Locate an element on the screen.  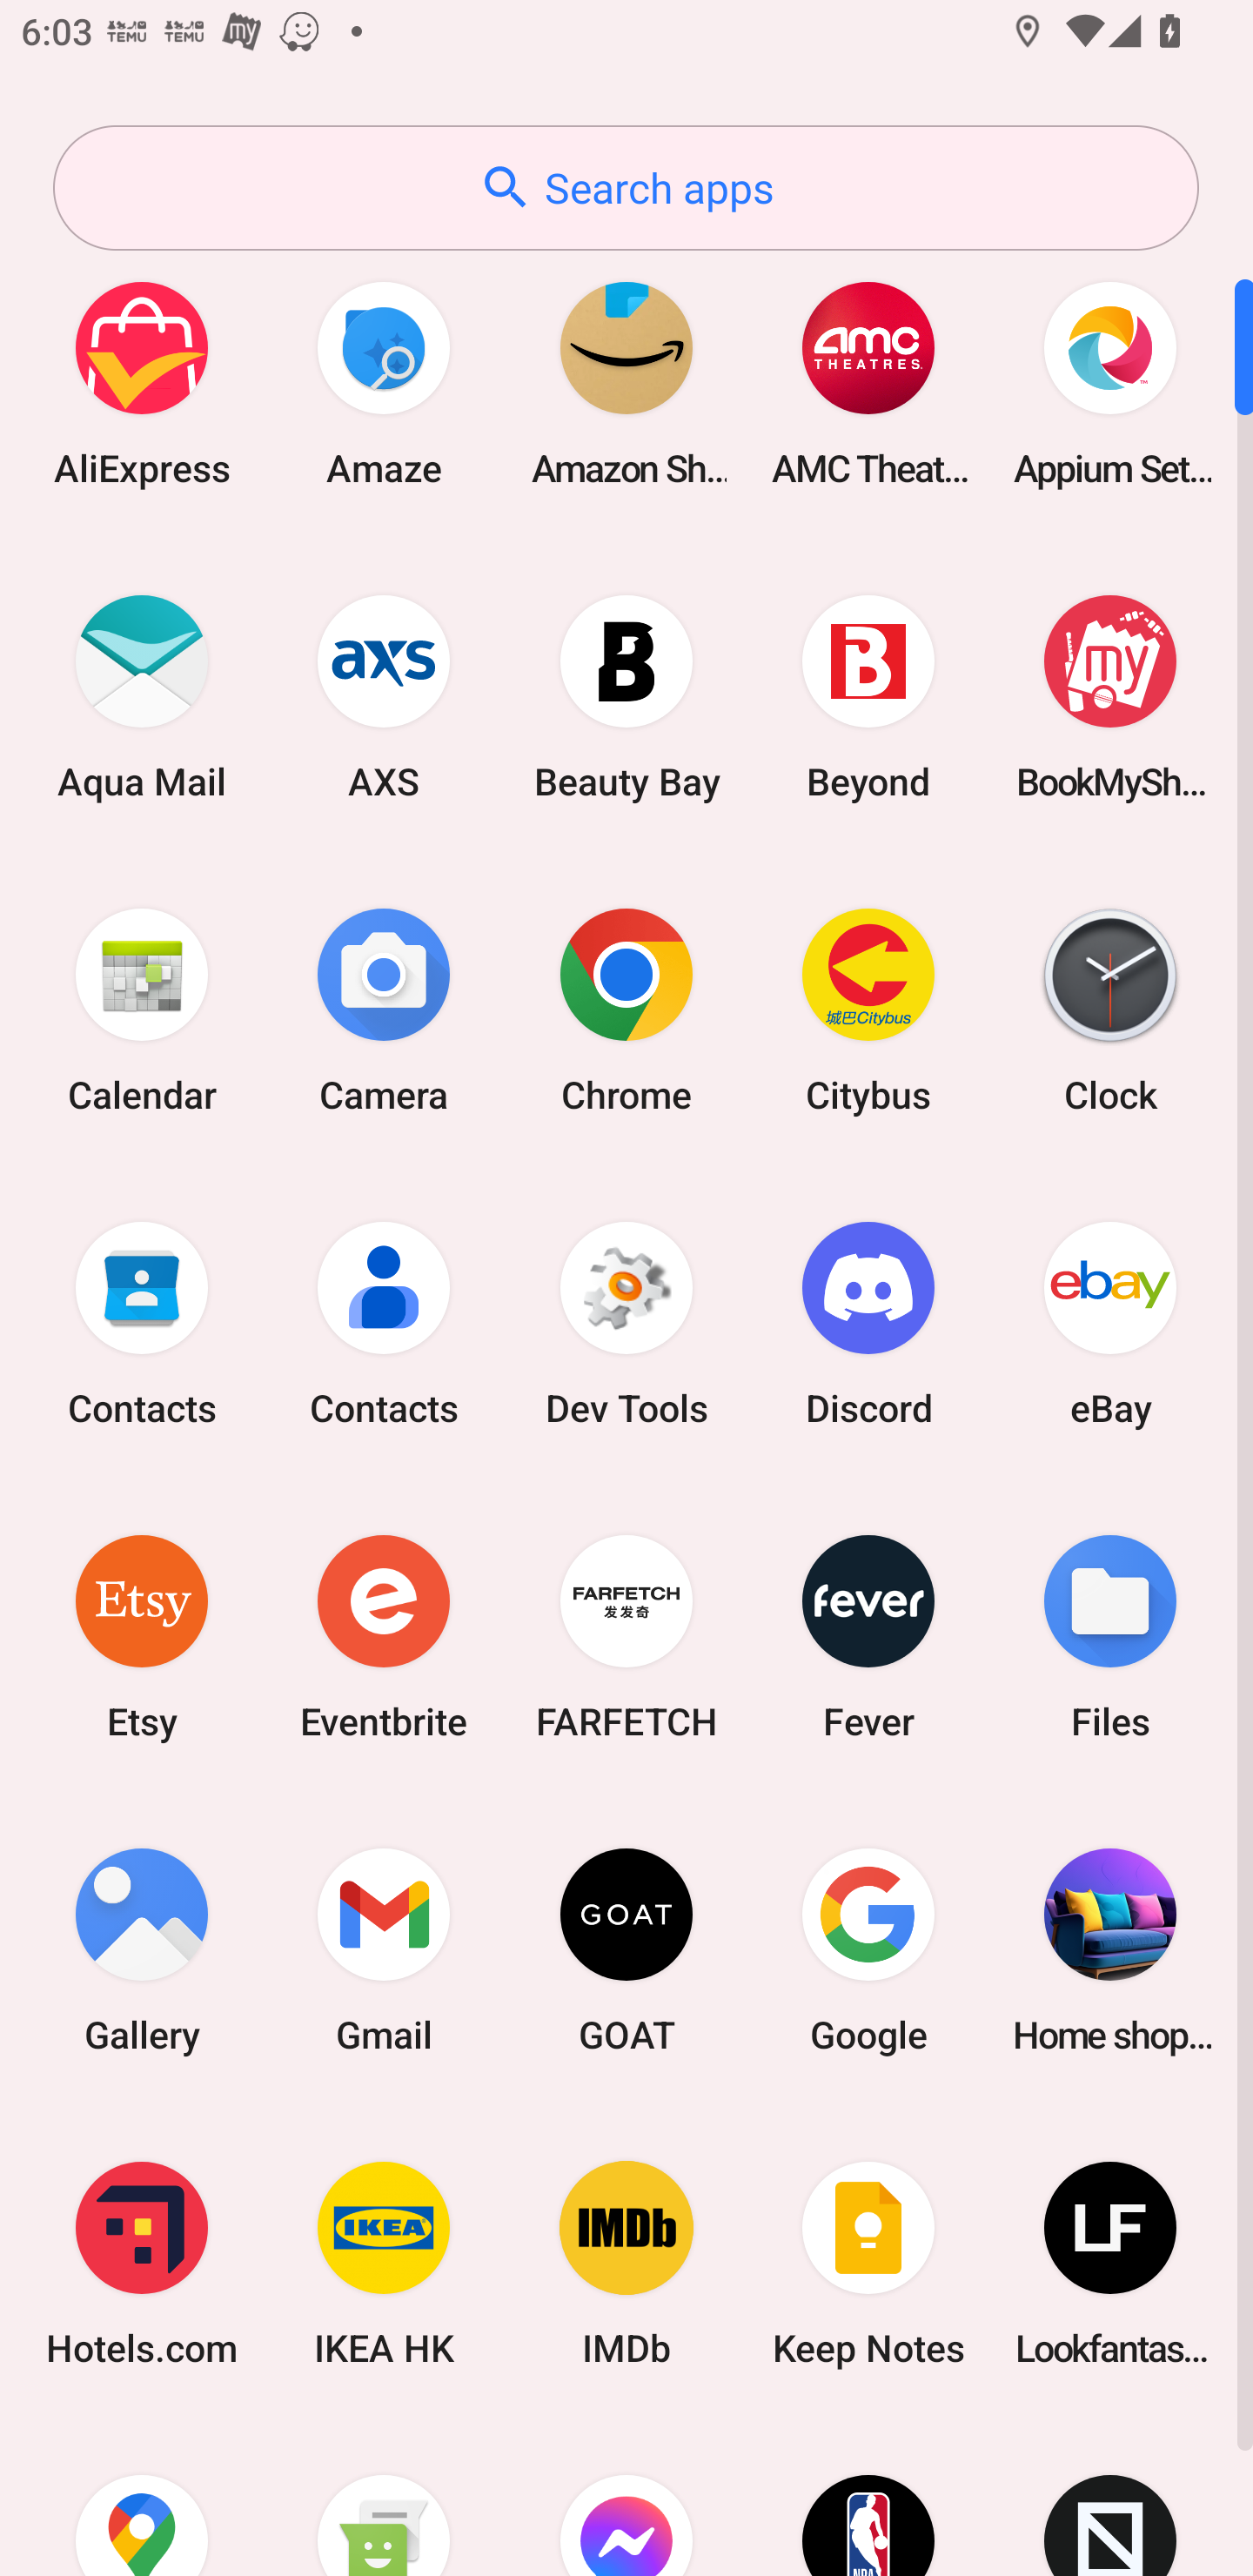
Files is located at coordinates (1110, 1636).